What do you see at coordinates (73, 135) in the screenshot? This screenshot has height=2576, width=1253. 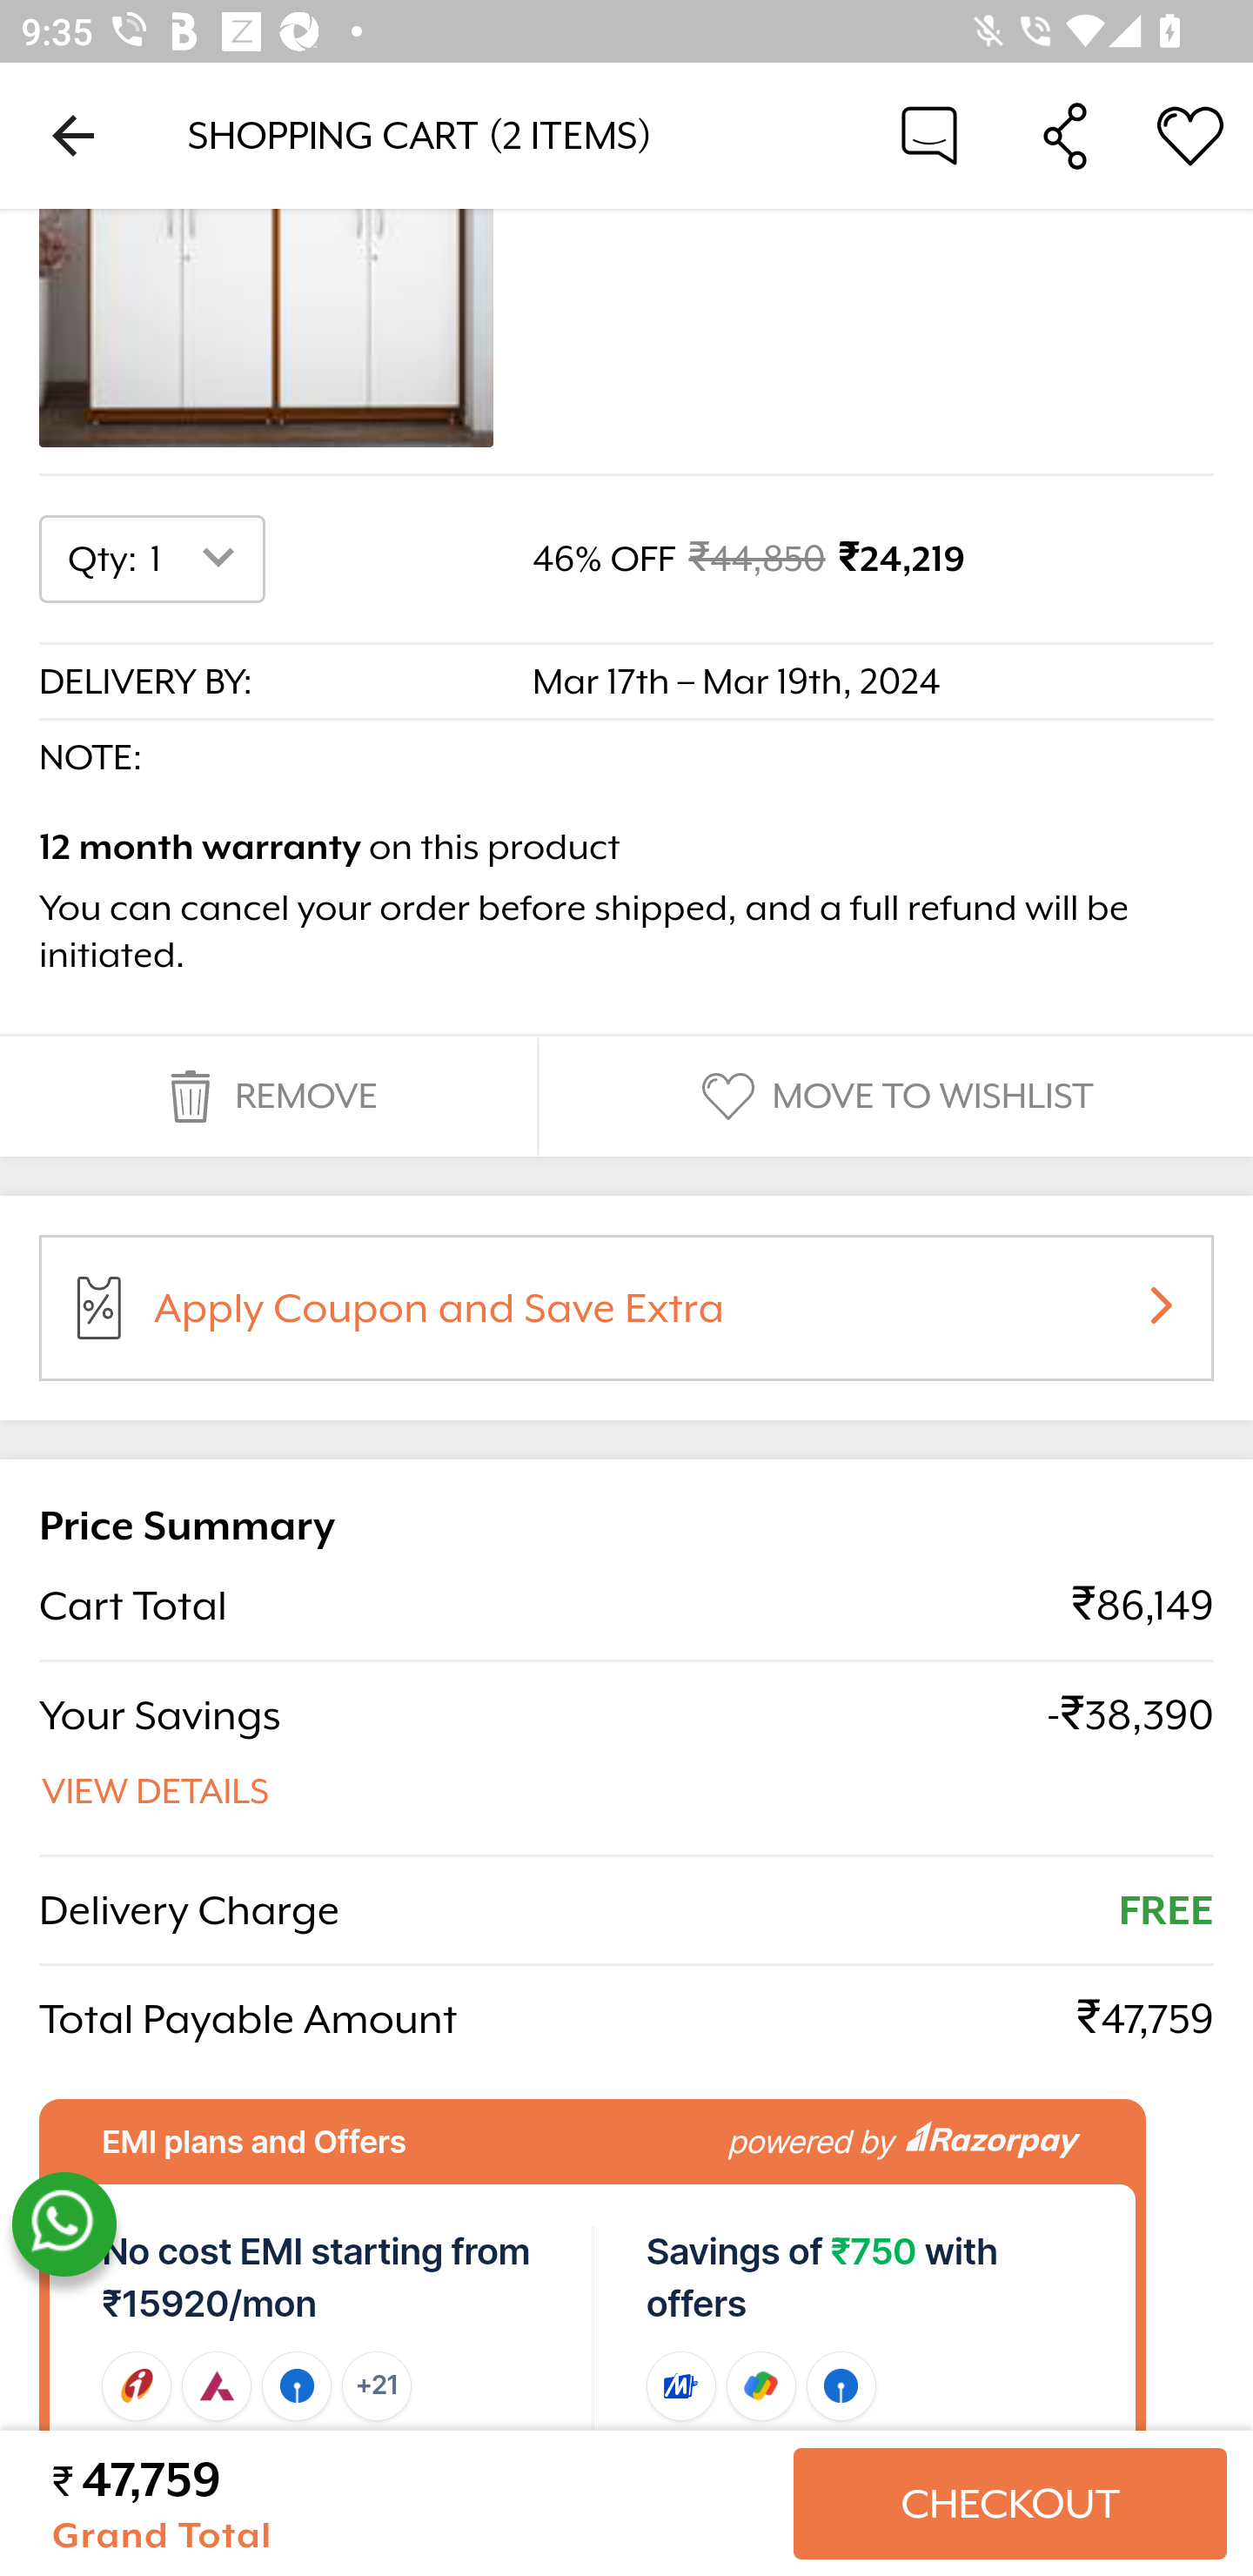 I see `Navigate up` at bounding box center [73, 135].